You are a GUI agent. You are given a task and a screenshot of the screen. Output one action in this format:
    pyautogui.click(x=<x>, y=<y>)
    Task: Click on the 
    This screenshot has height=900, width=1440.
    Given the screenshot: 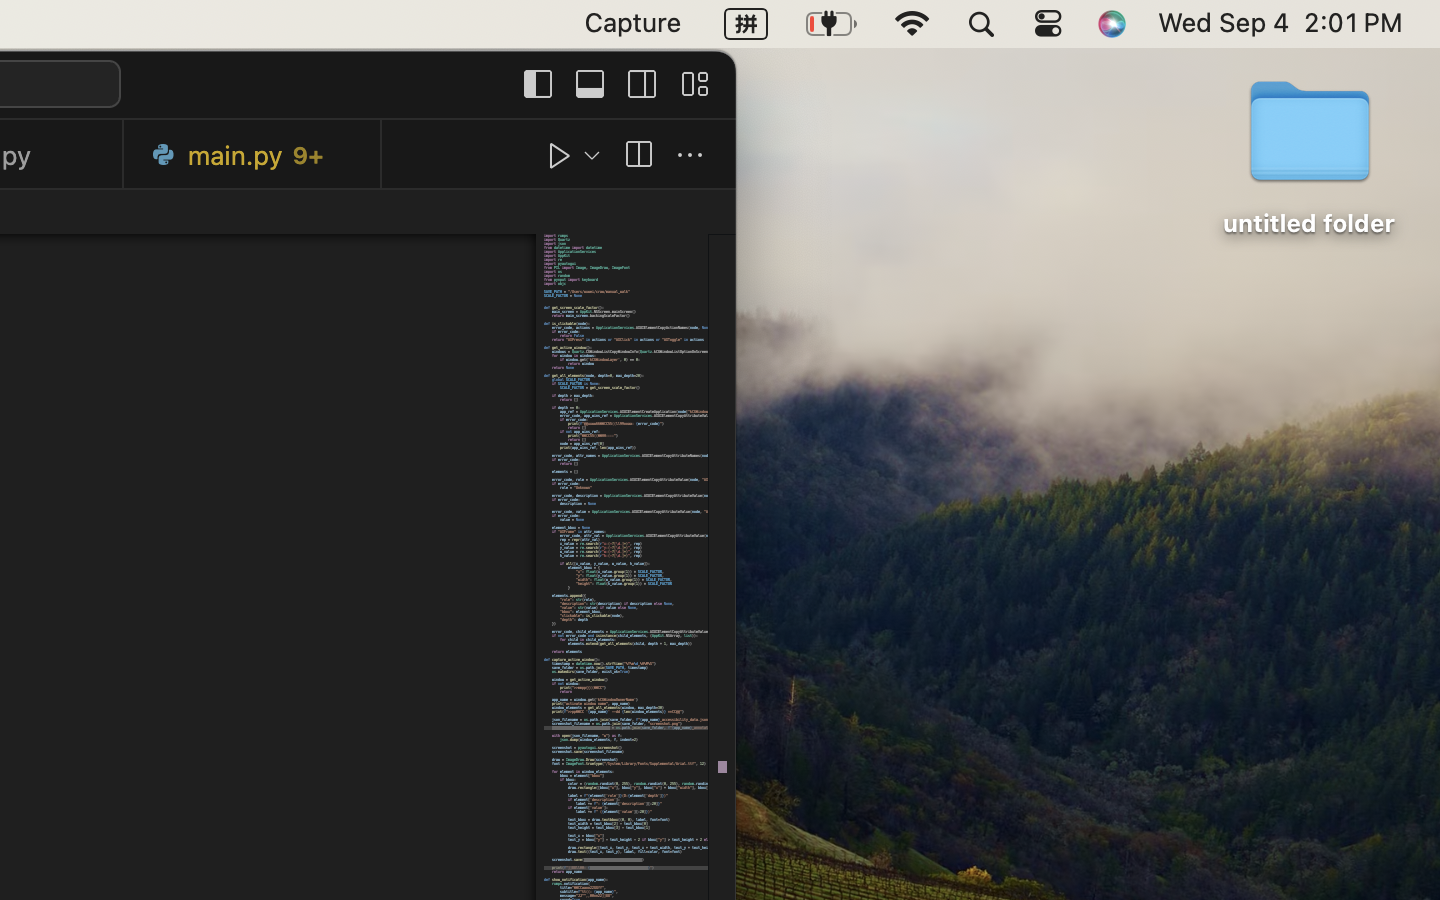 What is the action you would take?
    pyautogui.click(x=538, y=84)
    